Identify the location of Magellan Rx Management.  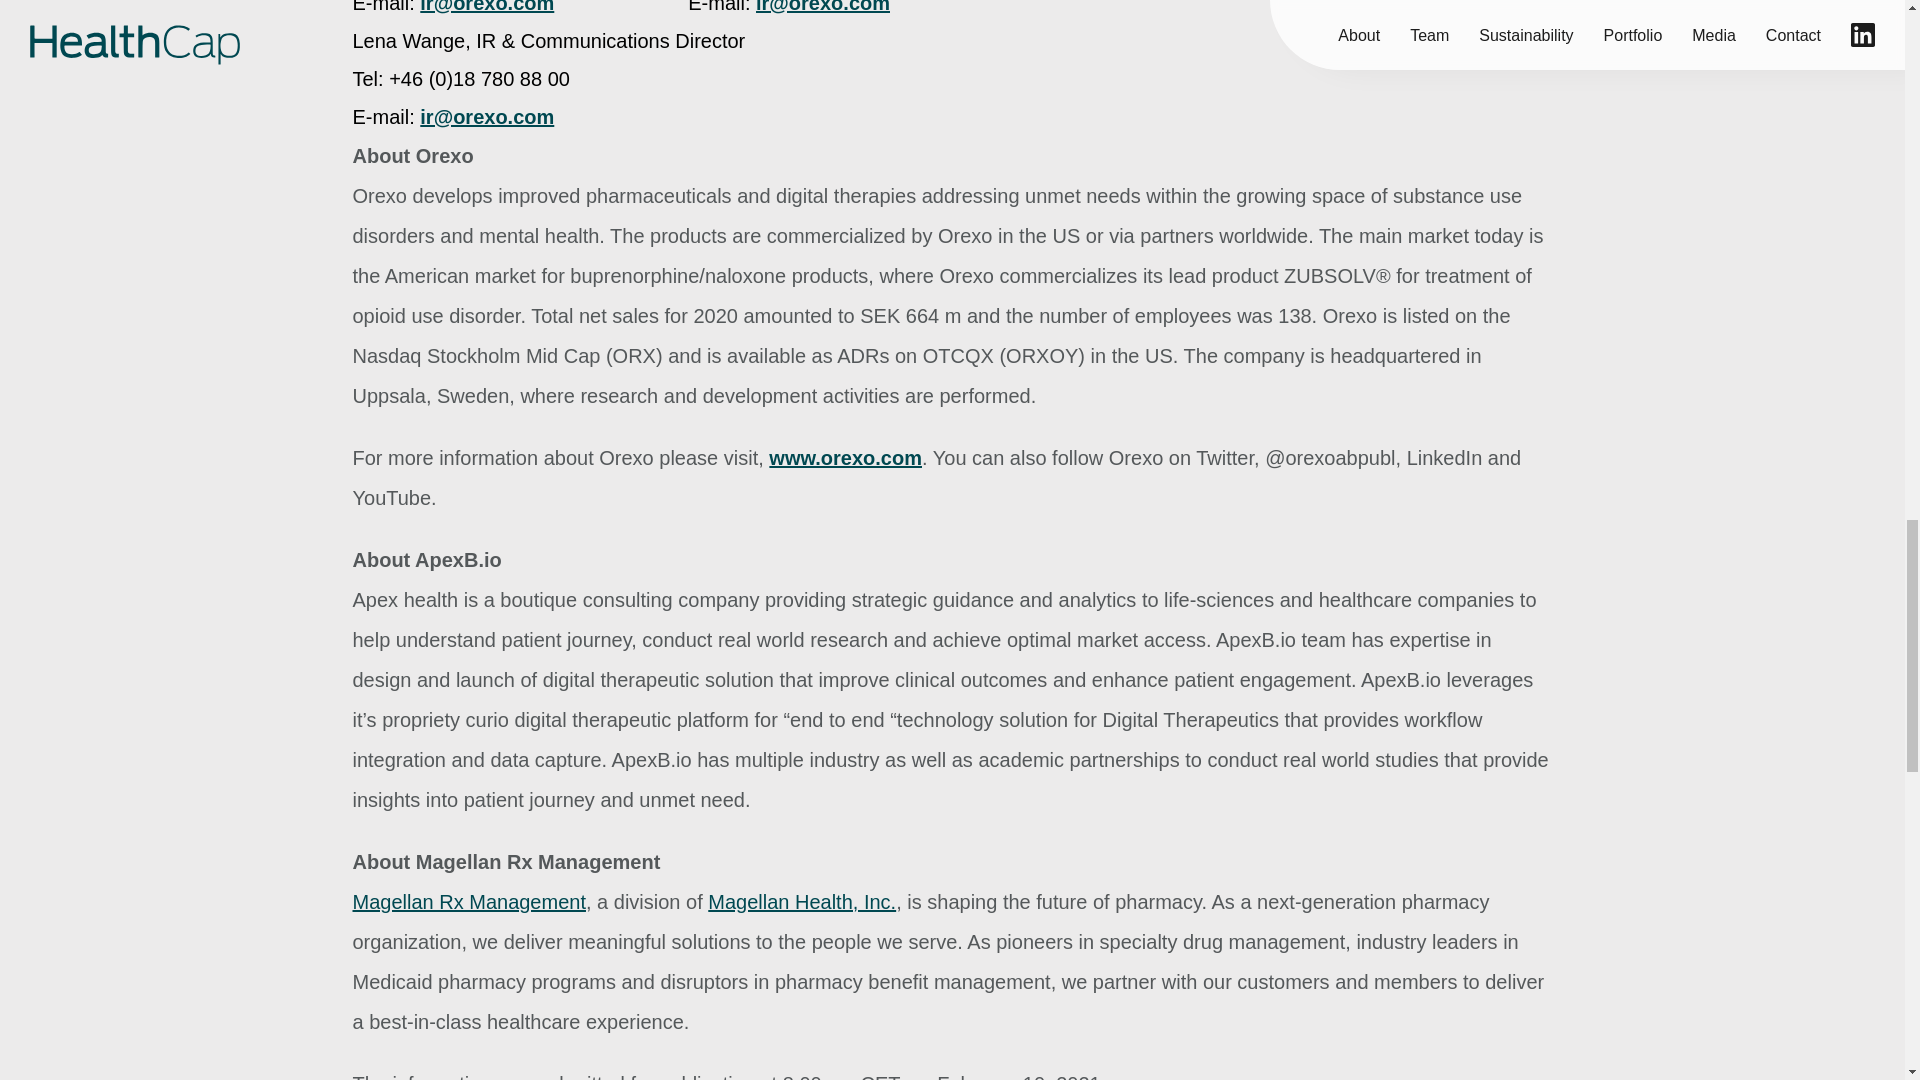
(468, 902).